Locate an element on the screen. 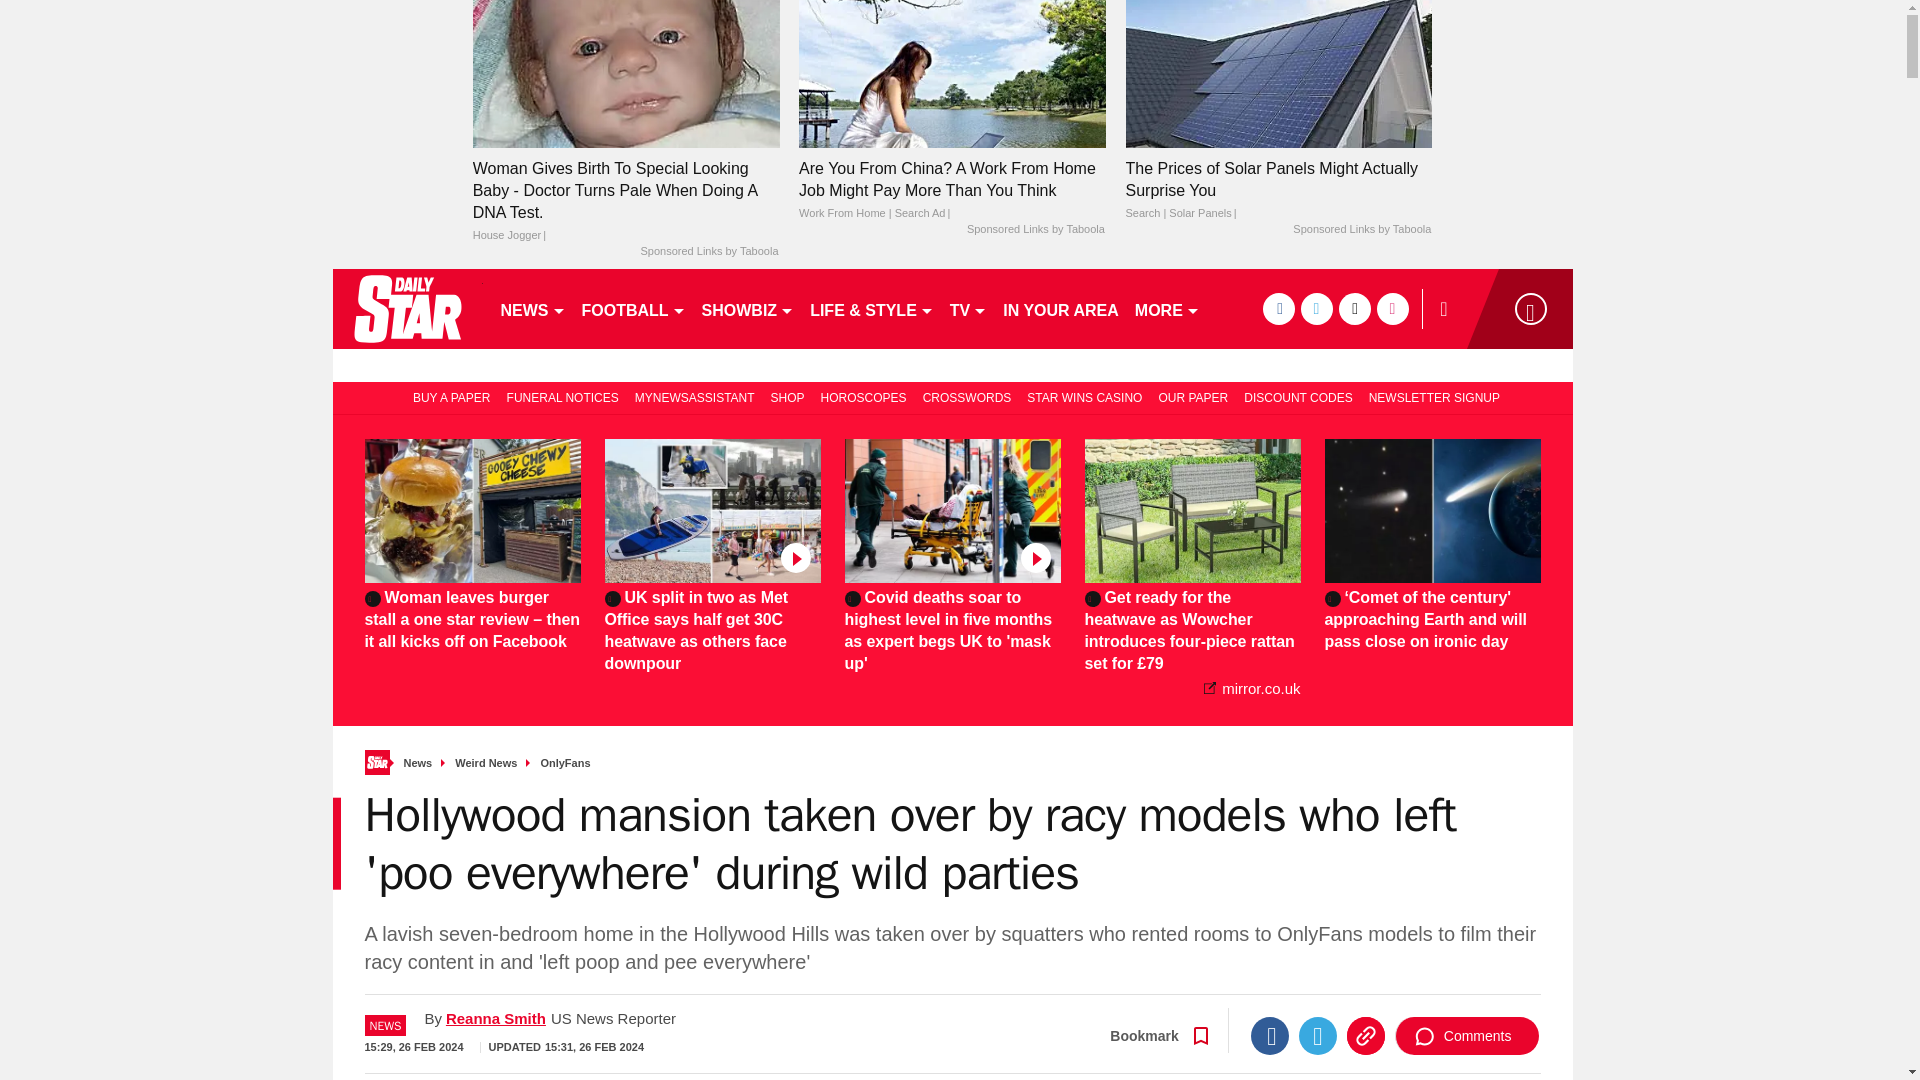 This screenshot has width=1920, height=1080. Sponsored Links by Taboola is located at coordinates (708, 252).